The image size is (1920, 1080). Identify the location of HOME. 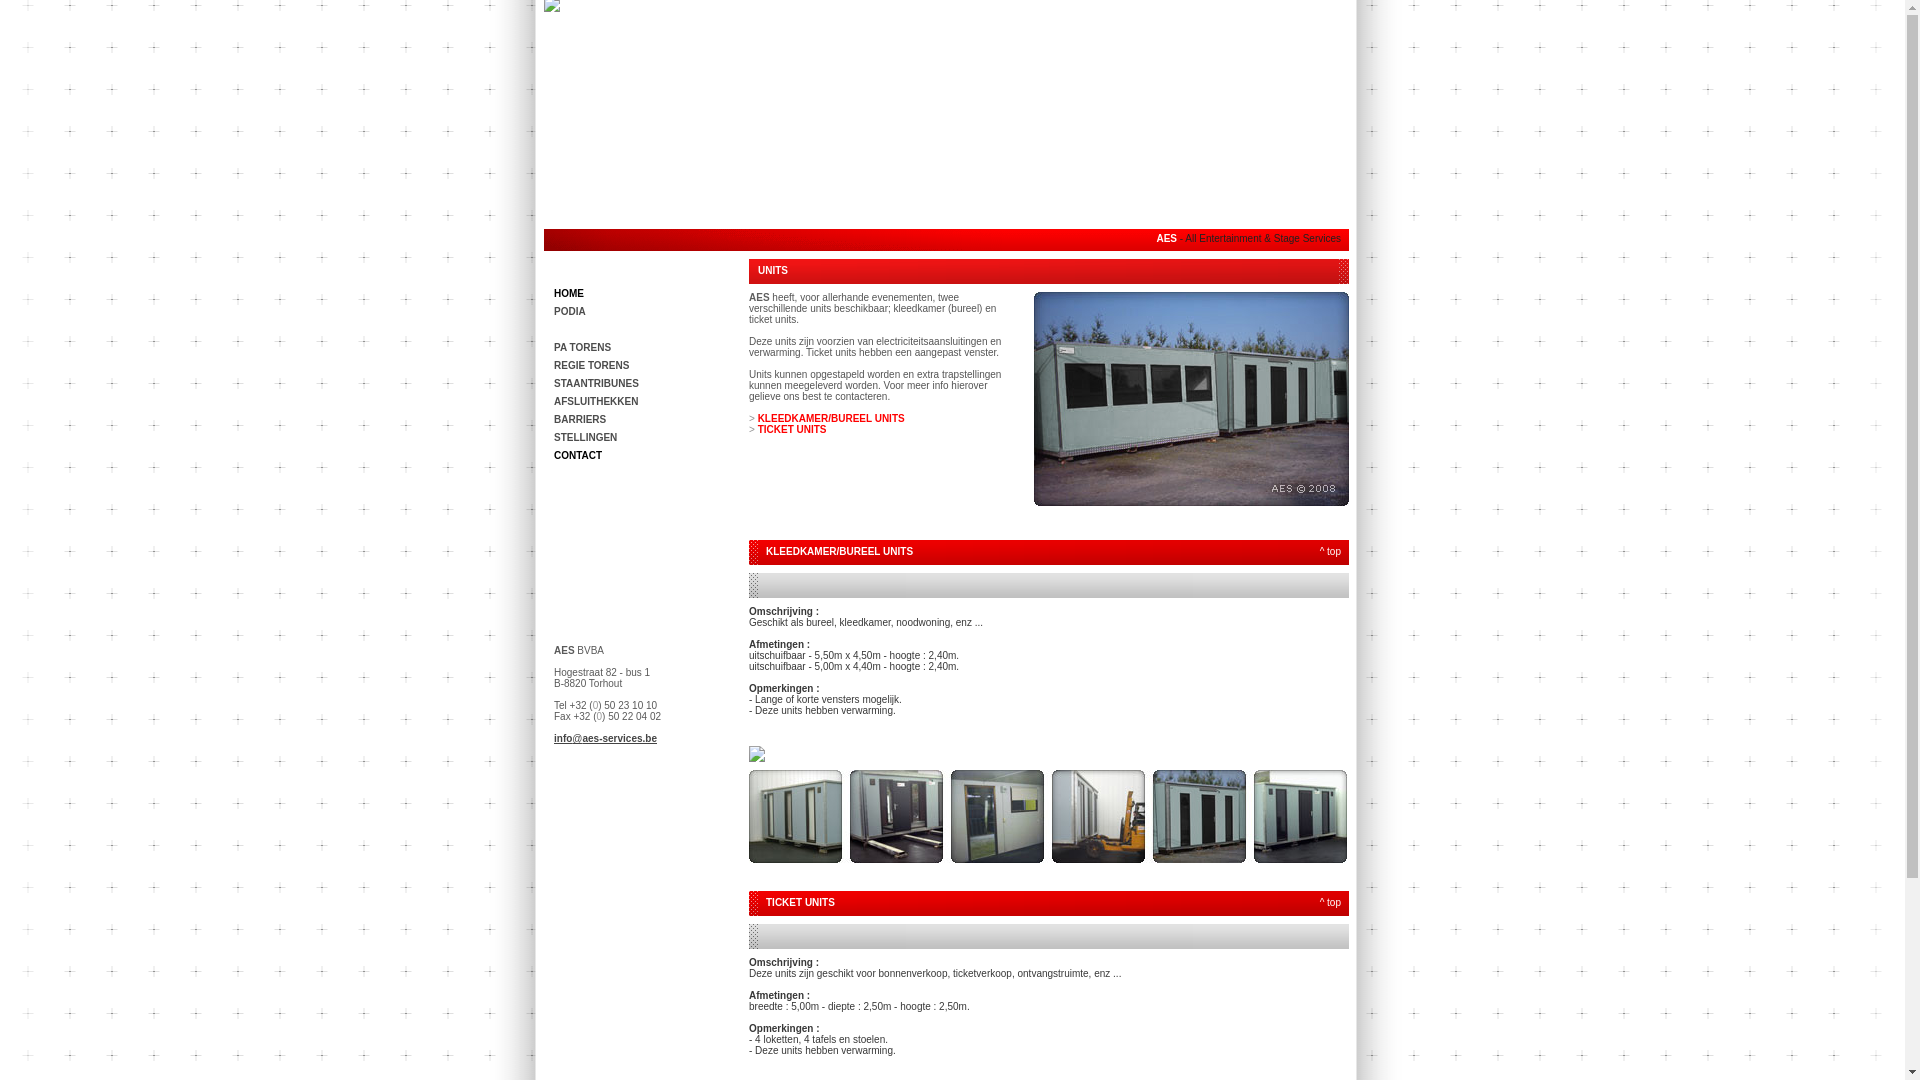
(642, 294).